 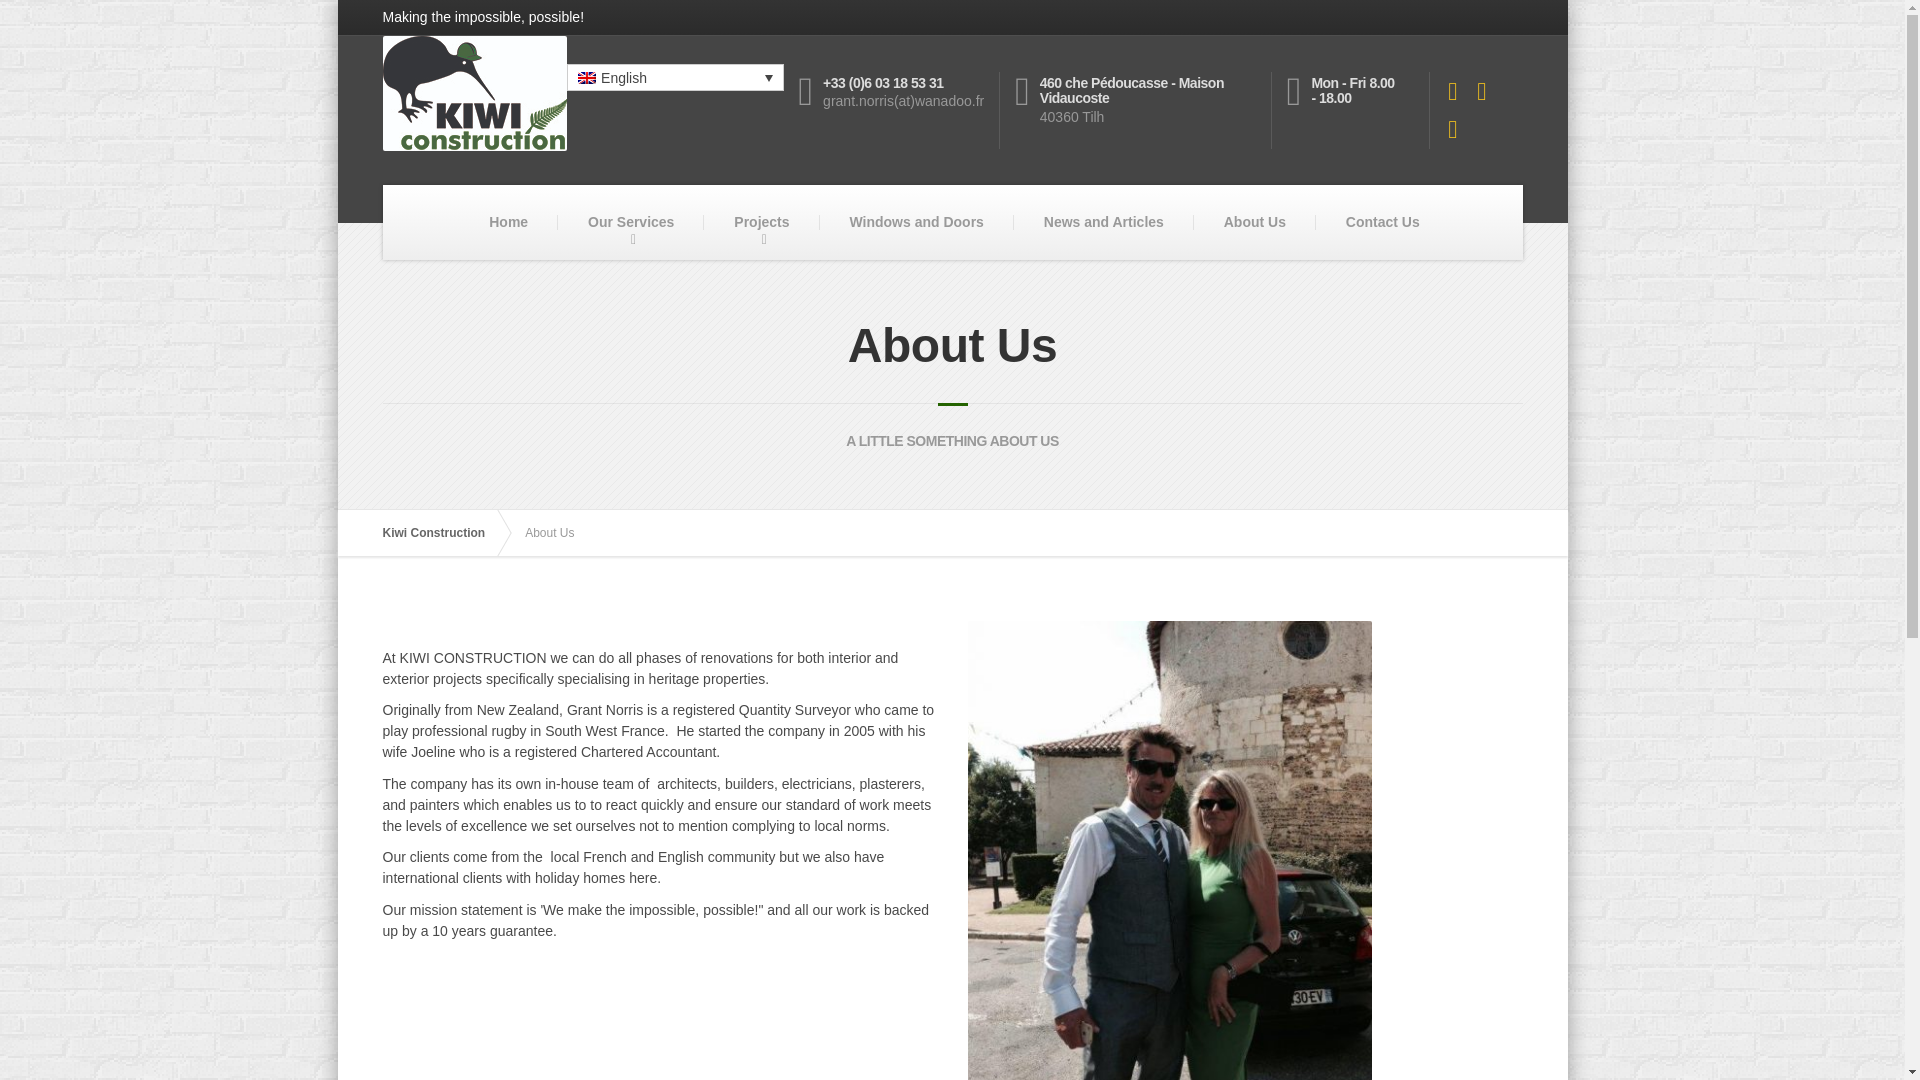 What do you see at coordinates (443, 532) in the screenshot?
I see `Go to Kiwi Construction.` at bounding box center [443, 532].